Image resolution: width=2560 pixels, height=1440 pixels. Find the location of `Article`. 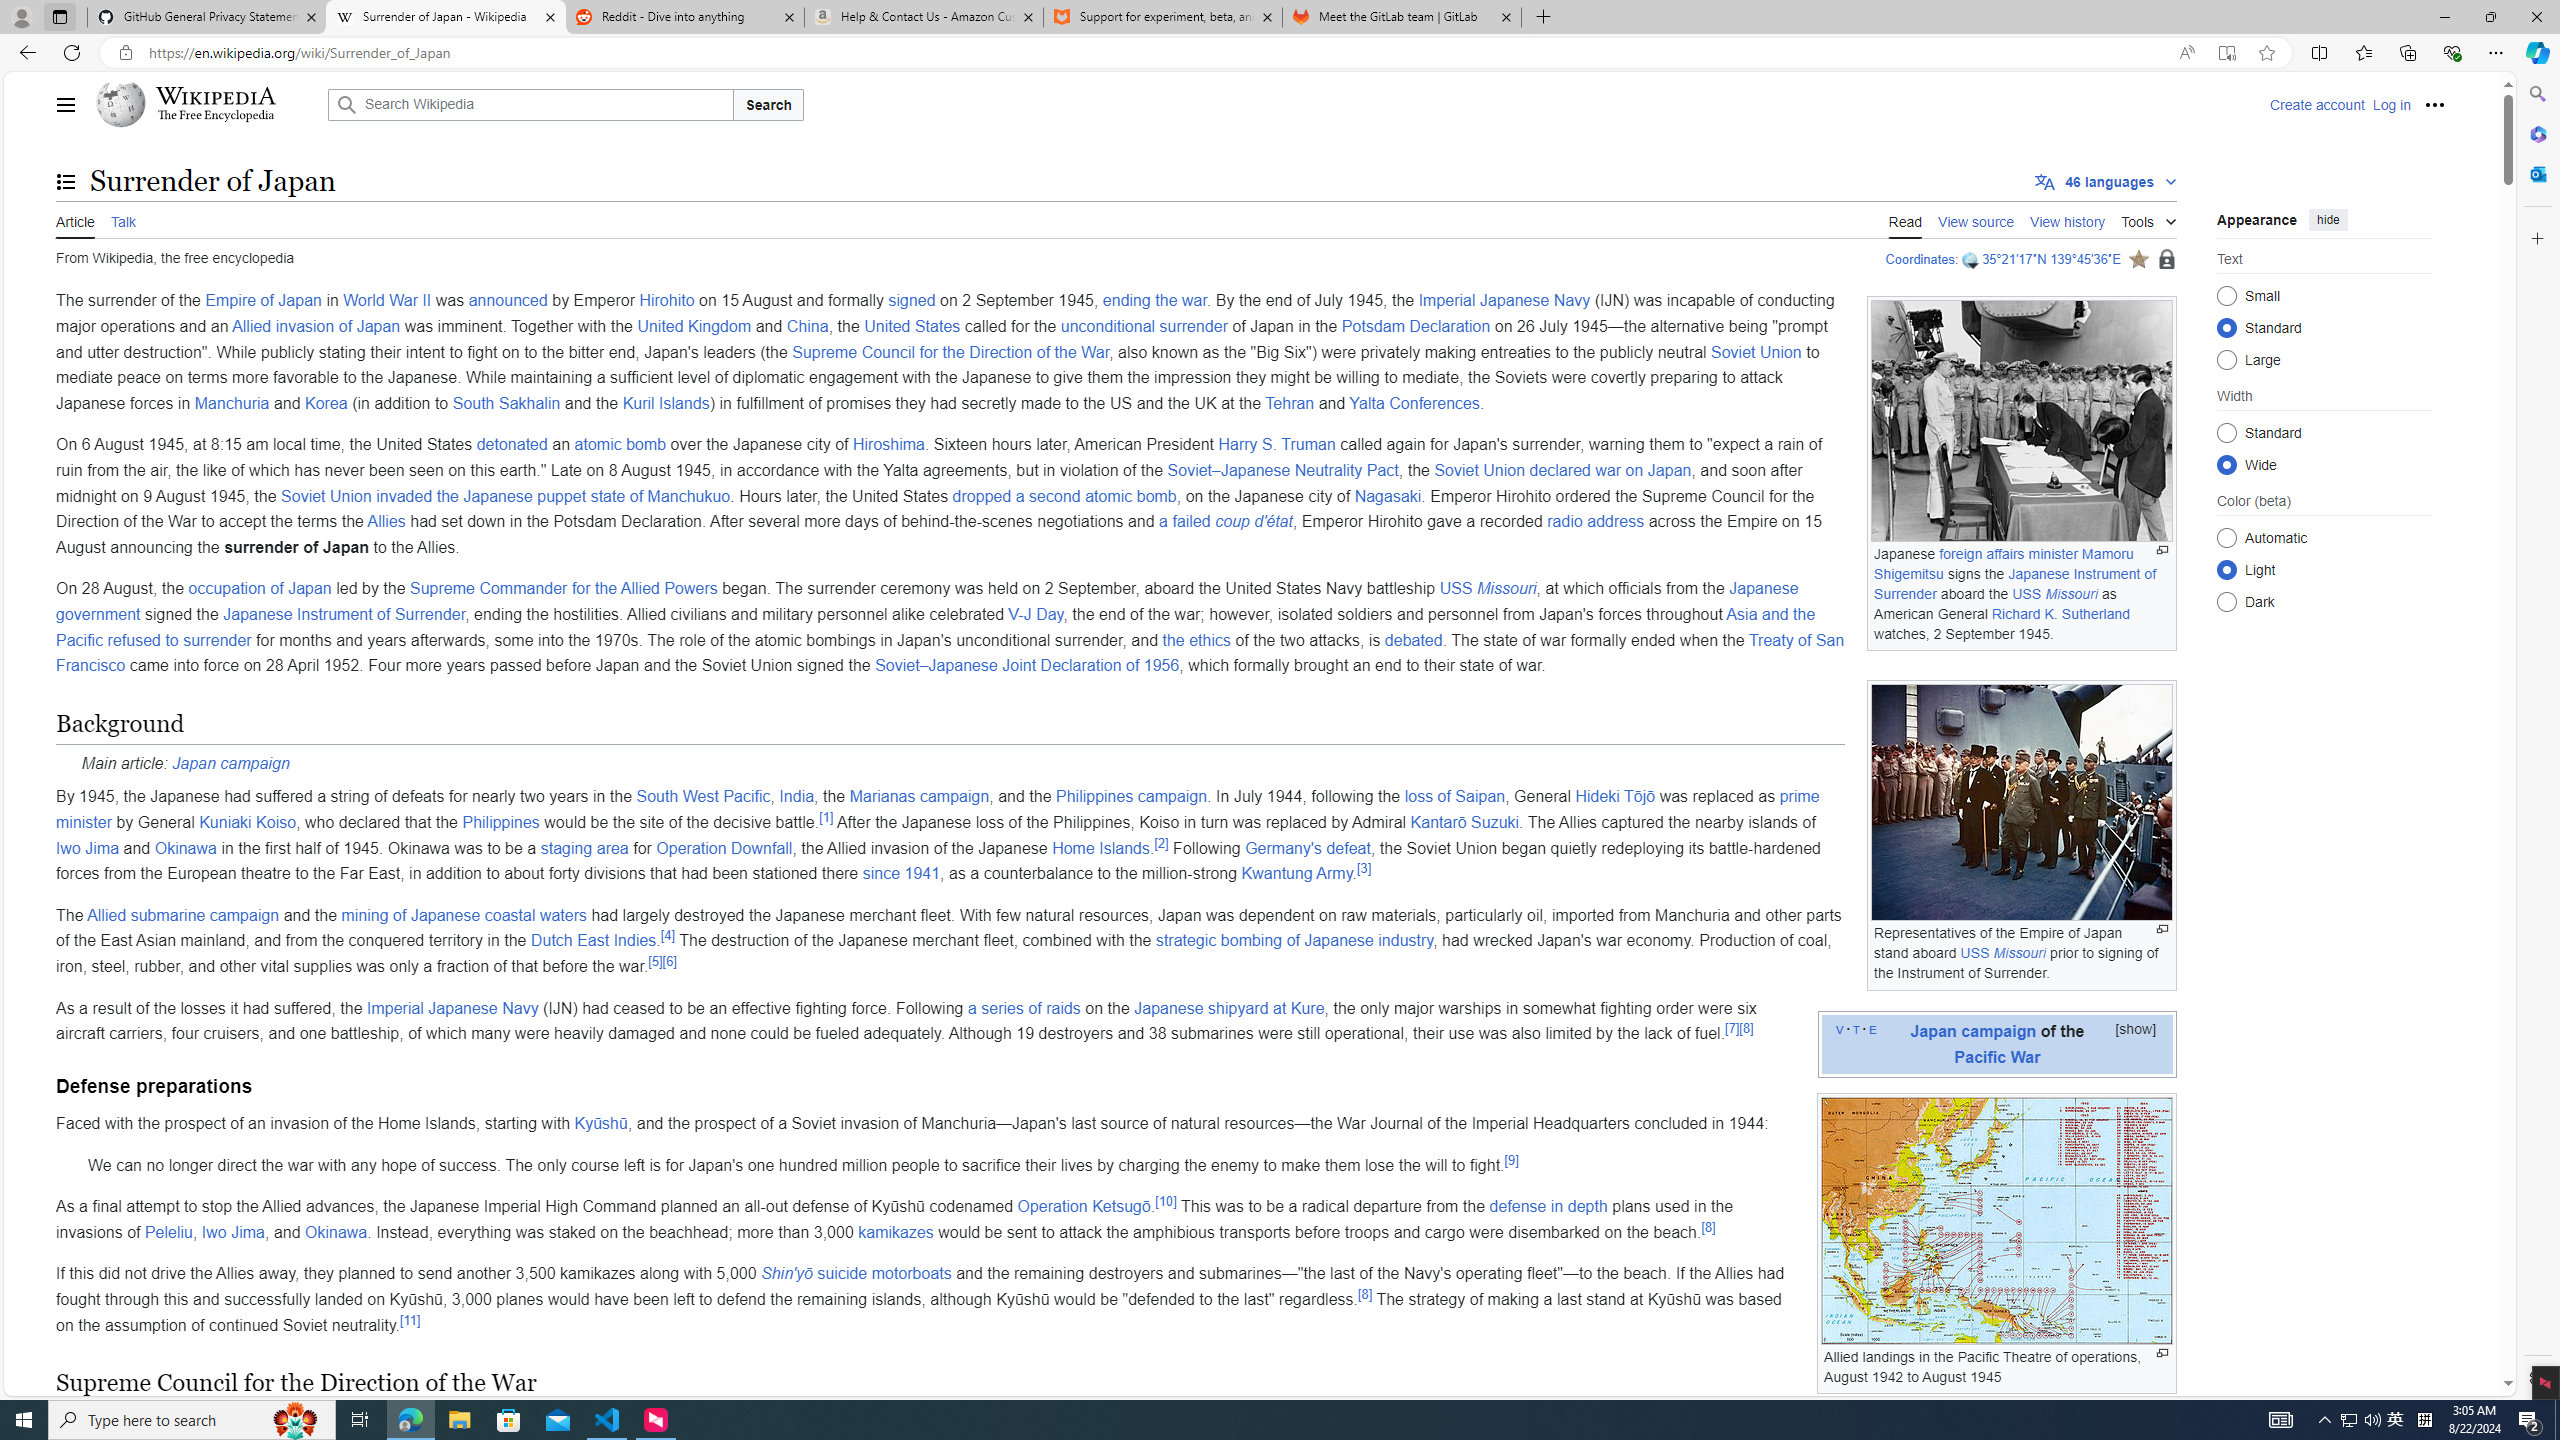

Article is located at coordinates (75, 219).